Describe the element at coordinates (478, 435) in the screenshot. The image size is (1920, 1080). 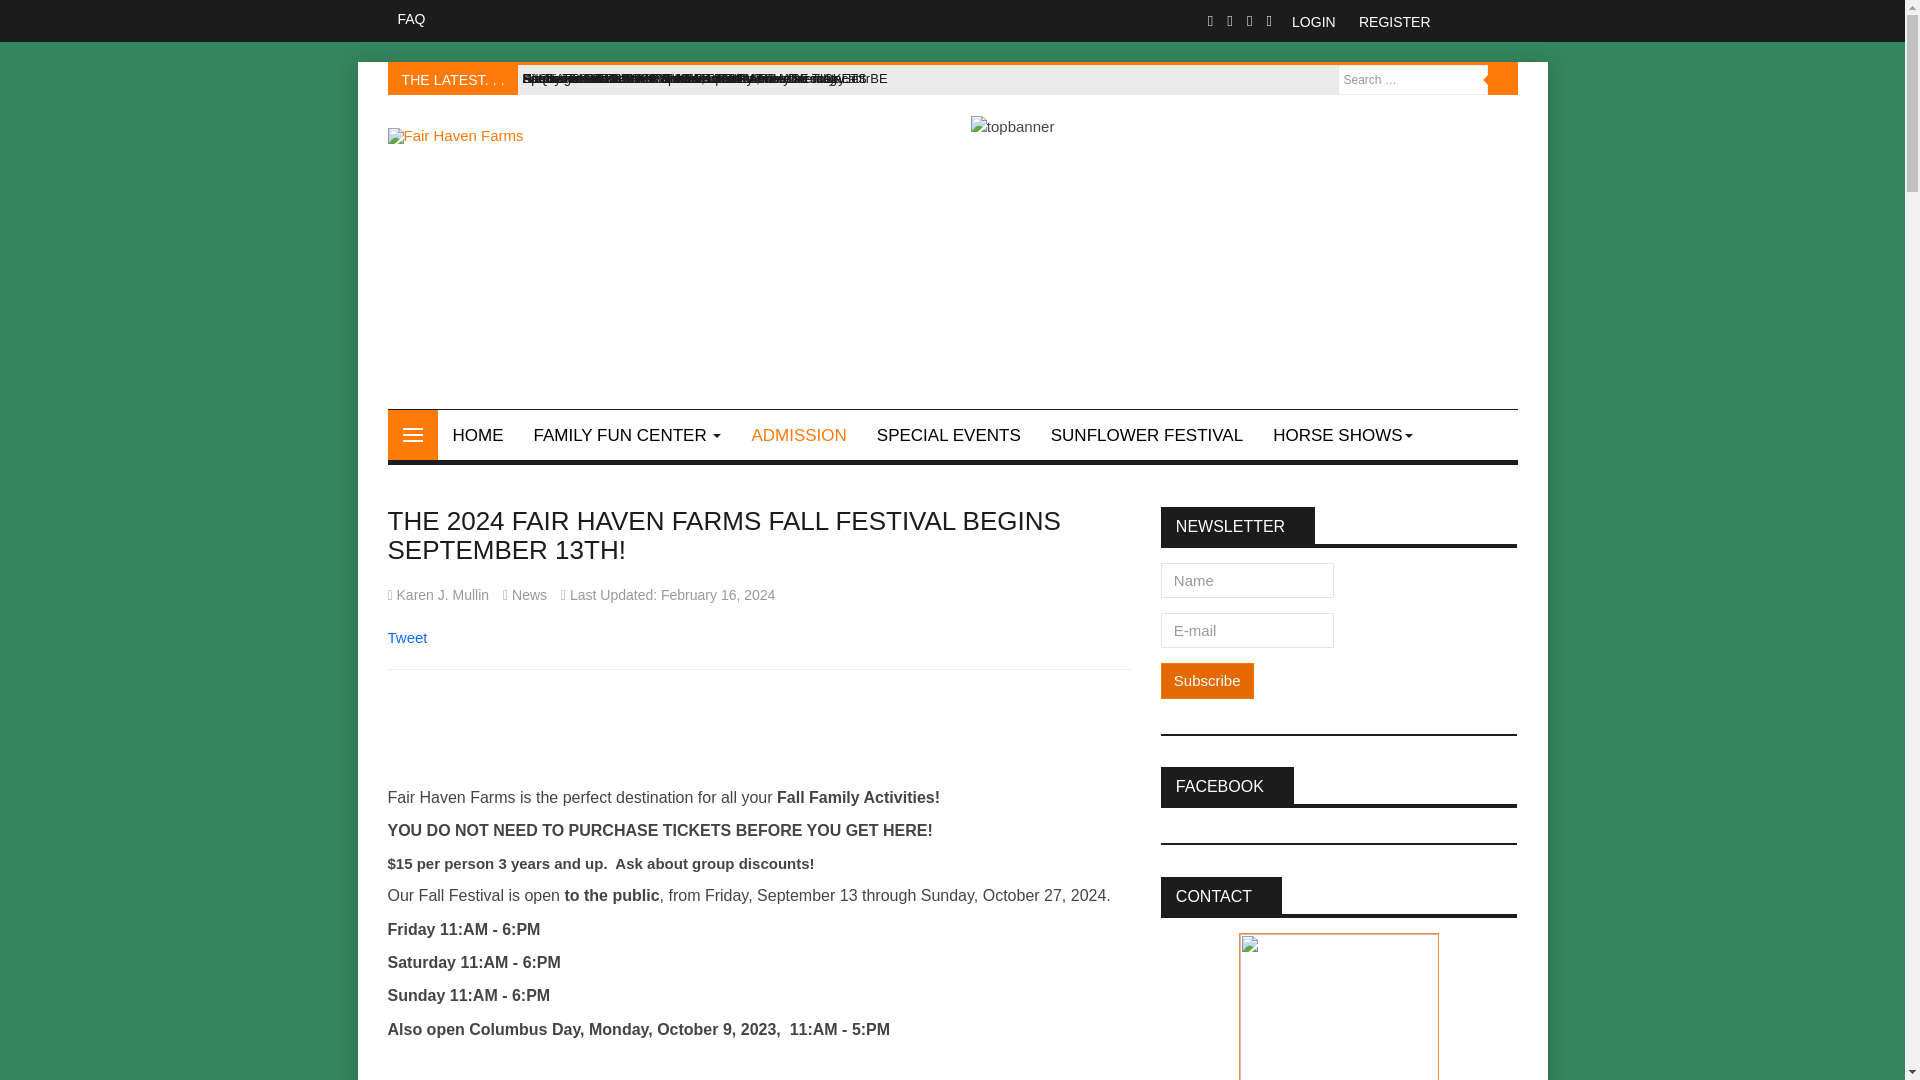
I see `HOME` at that location.